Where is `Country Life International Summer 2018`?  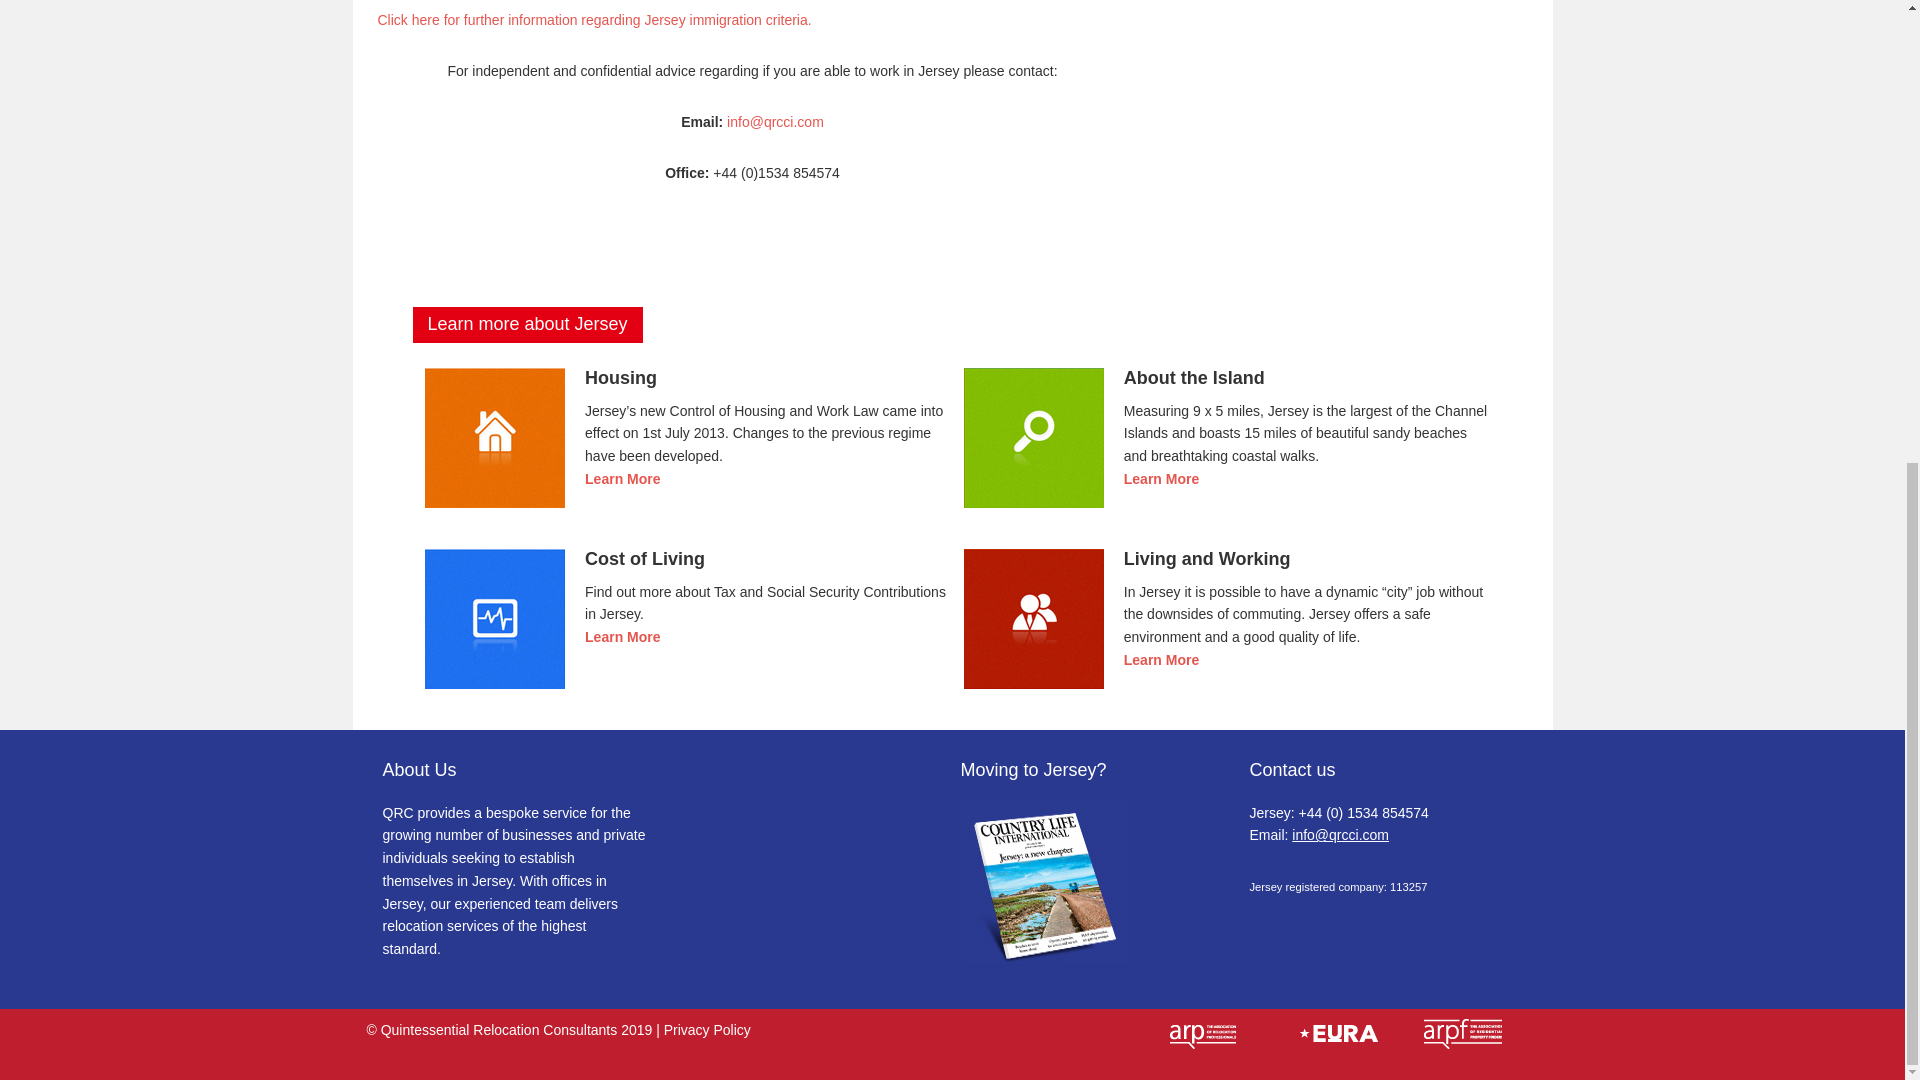 Country Life International Summer 2018 is located at coordinates (1044, 958).